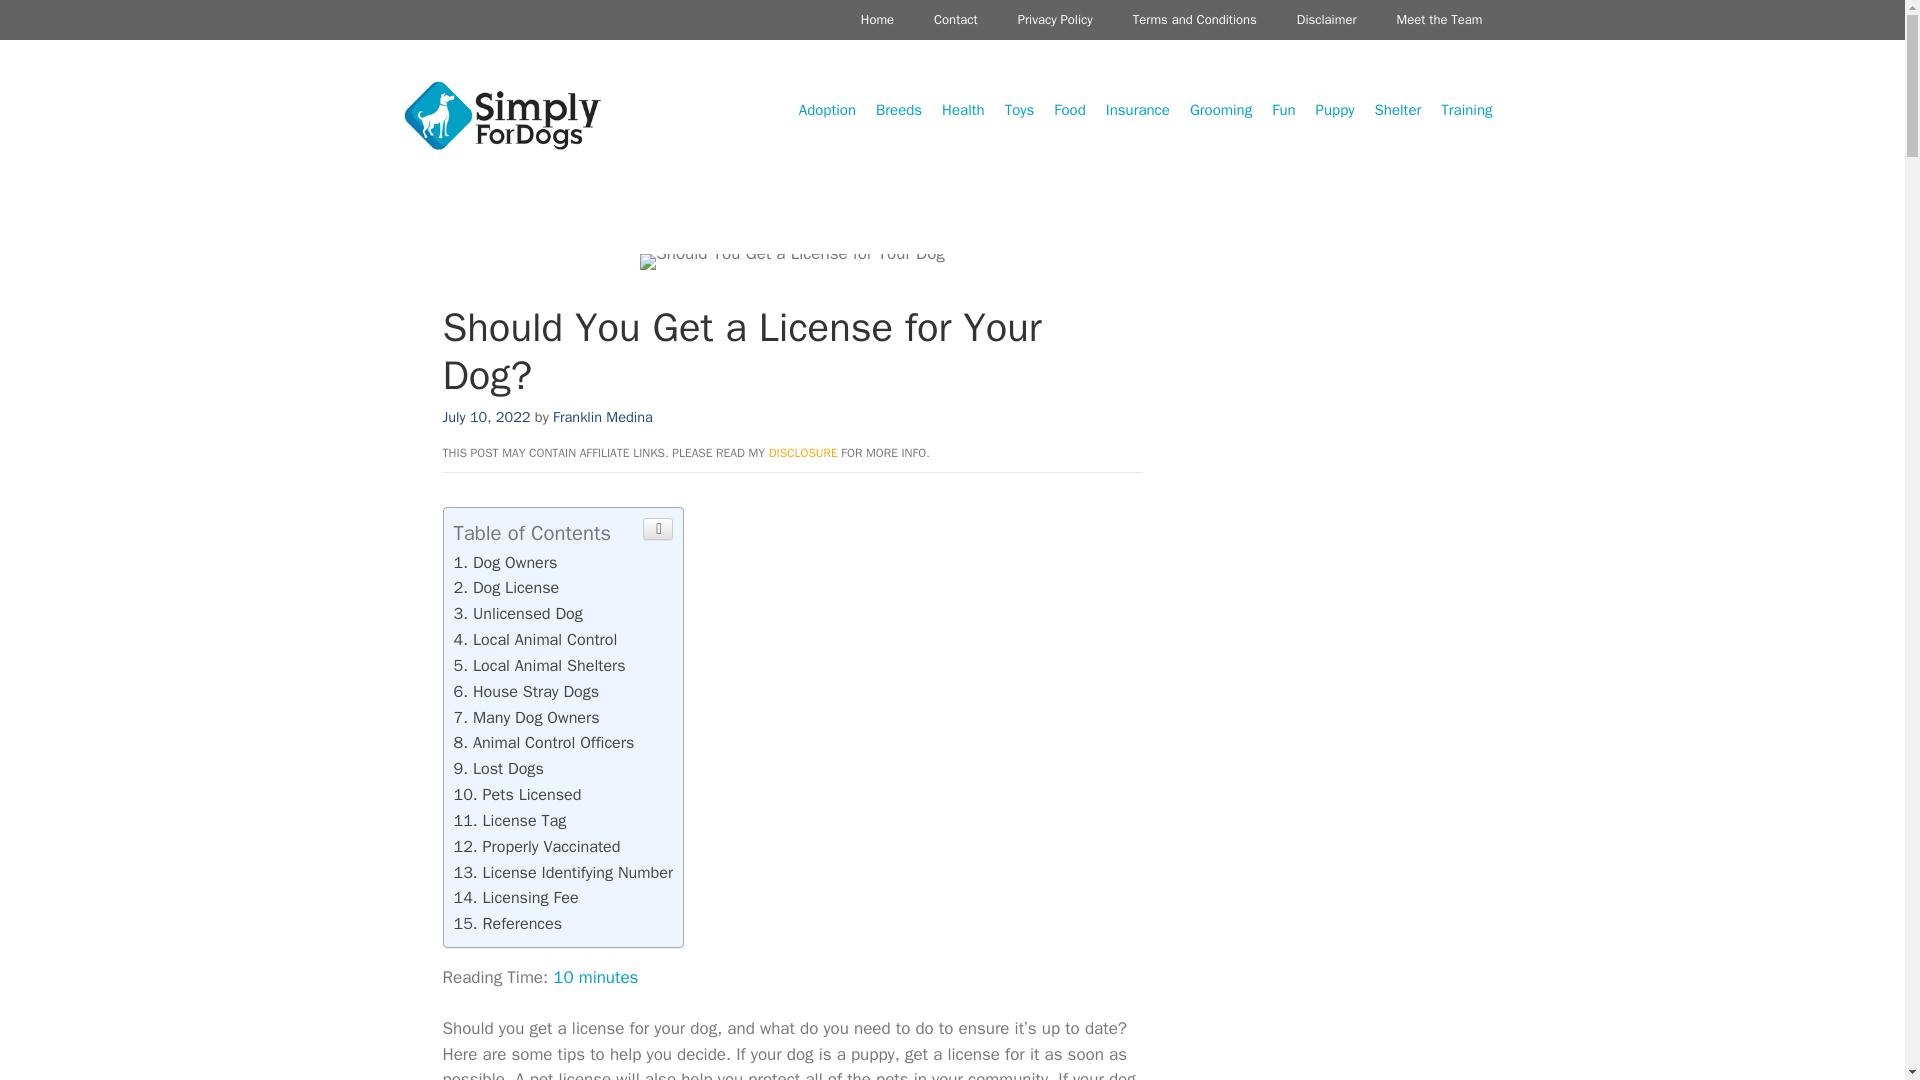 Image resolution: width=1920 pixels, height=1080 pixels. Describe the element at coordinates (1194, 19) in the screenshot. I see `Terms and Conditions` at that location.